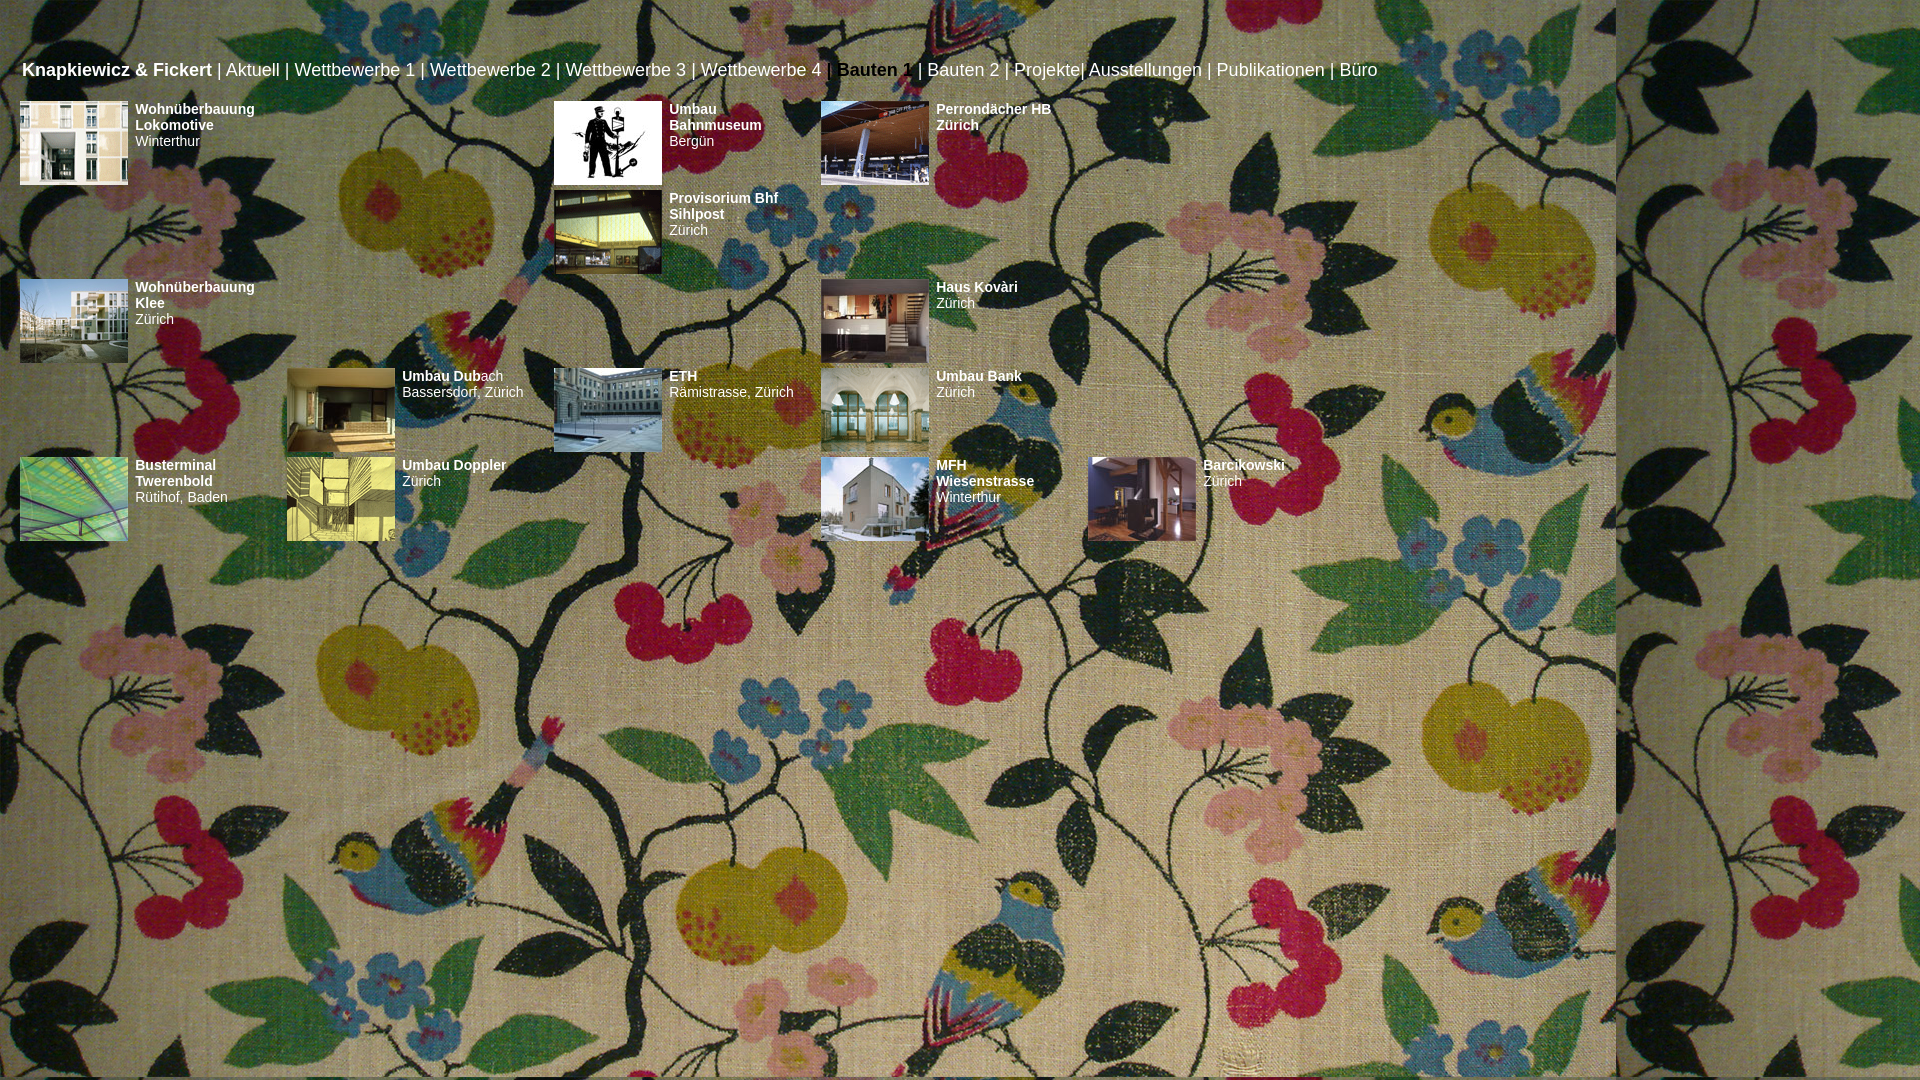  What do you see at coordinates (248, 70) in the screenshot?
I see `| Aktuell` at bounding box center [248, 70].